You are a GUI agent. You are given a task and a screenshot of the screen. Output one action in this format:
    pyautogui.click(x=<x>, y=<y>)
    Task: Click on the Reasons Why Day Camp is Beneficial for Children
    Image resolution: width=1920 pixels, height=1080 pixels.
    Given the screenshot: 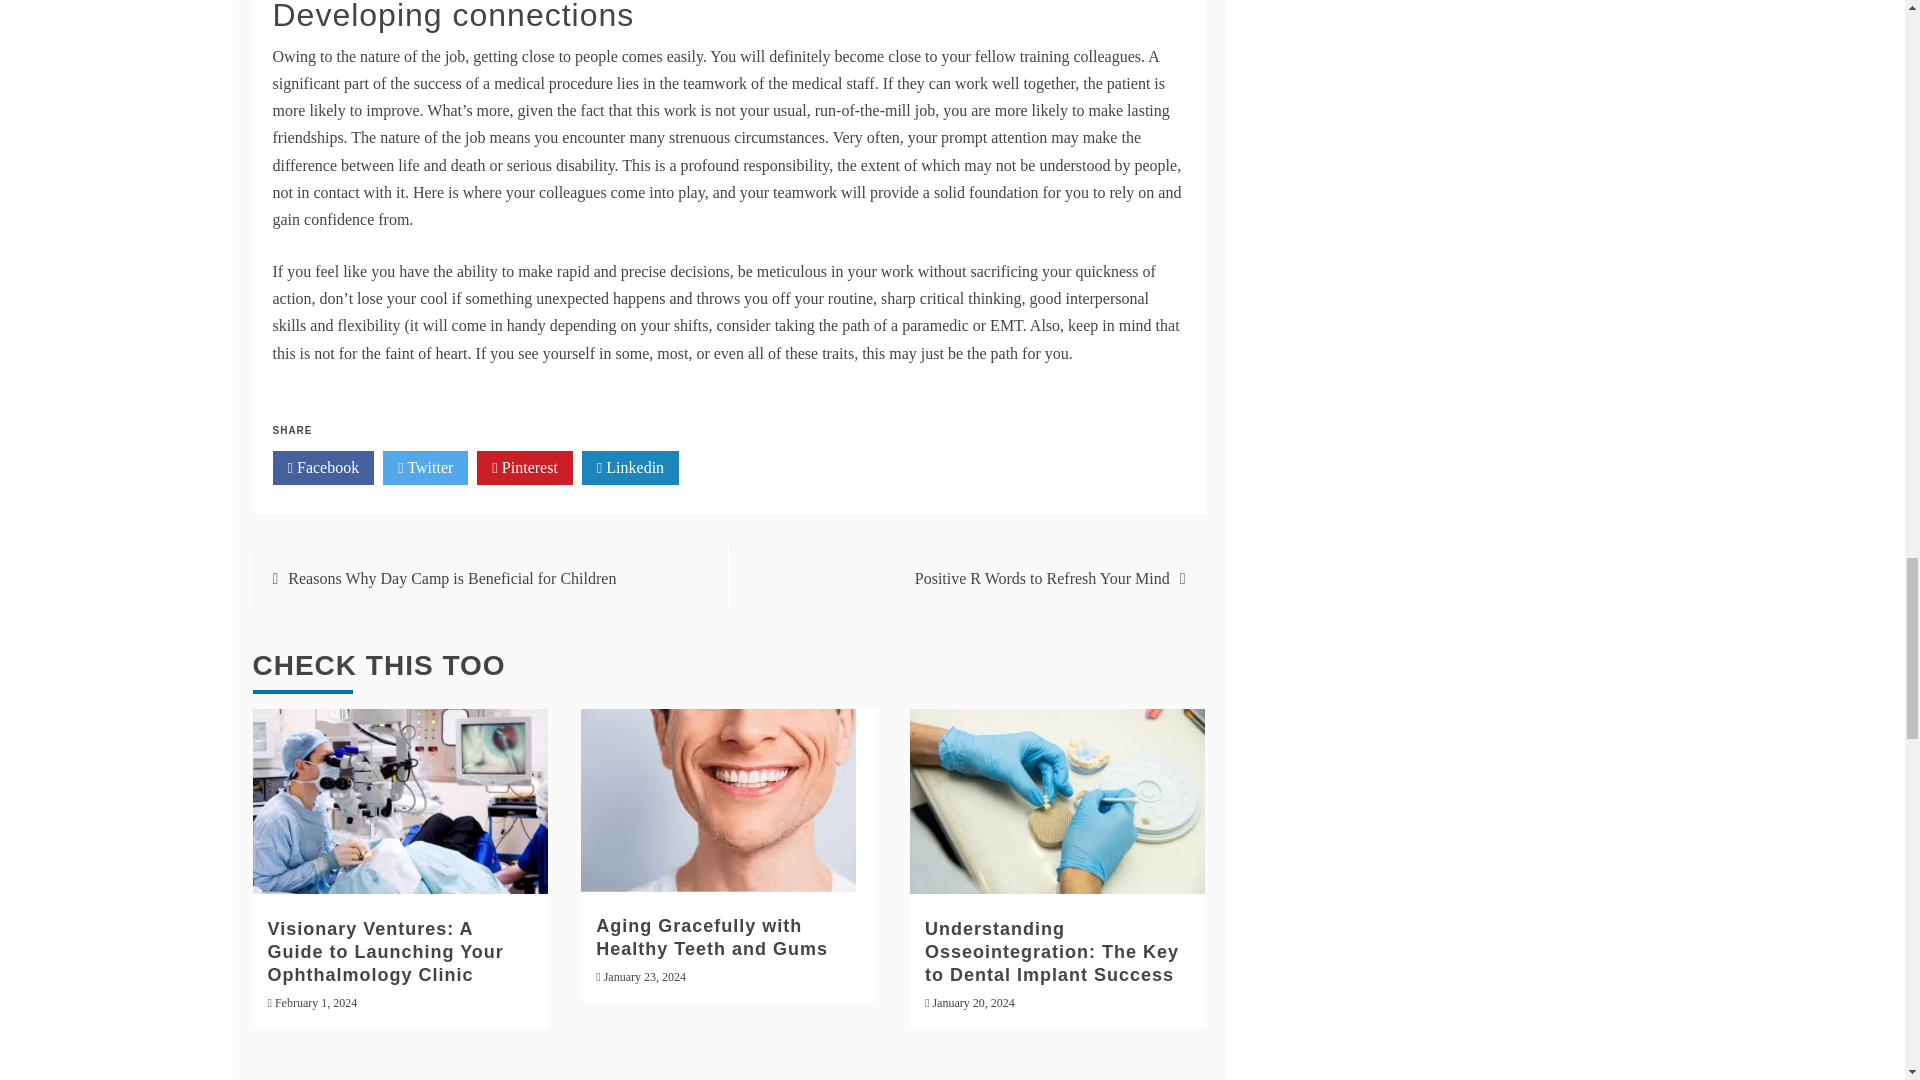 What is the action you would take?
    pyautogui.click(x=452, y=578)
    